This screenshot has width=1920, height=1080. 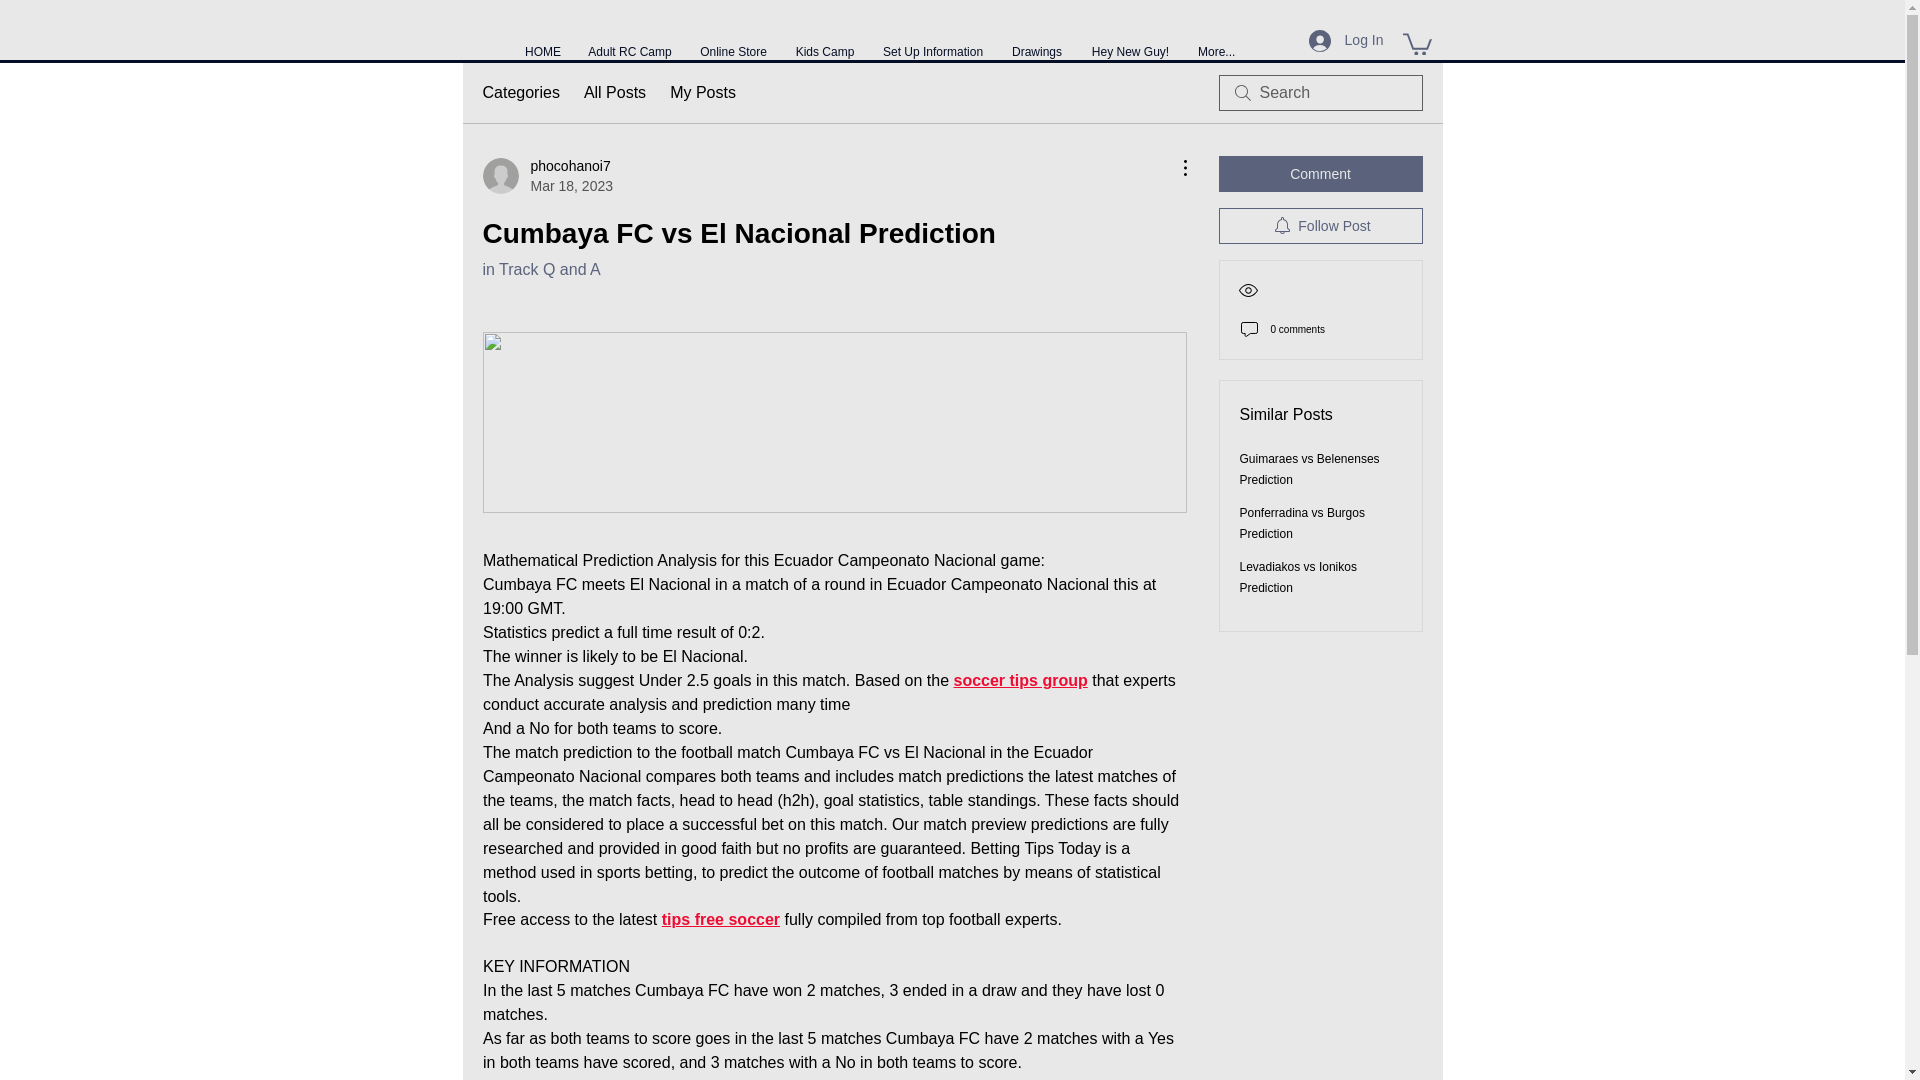 I want to click on Kids Camp, so click(x=825, y=42).